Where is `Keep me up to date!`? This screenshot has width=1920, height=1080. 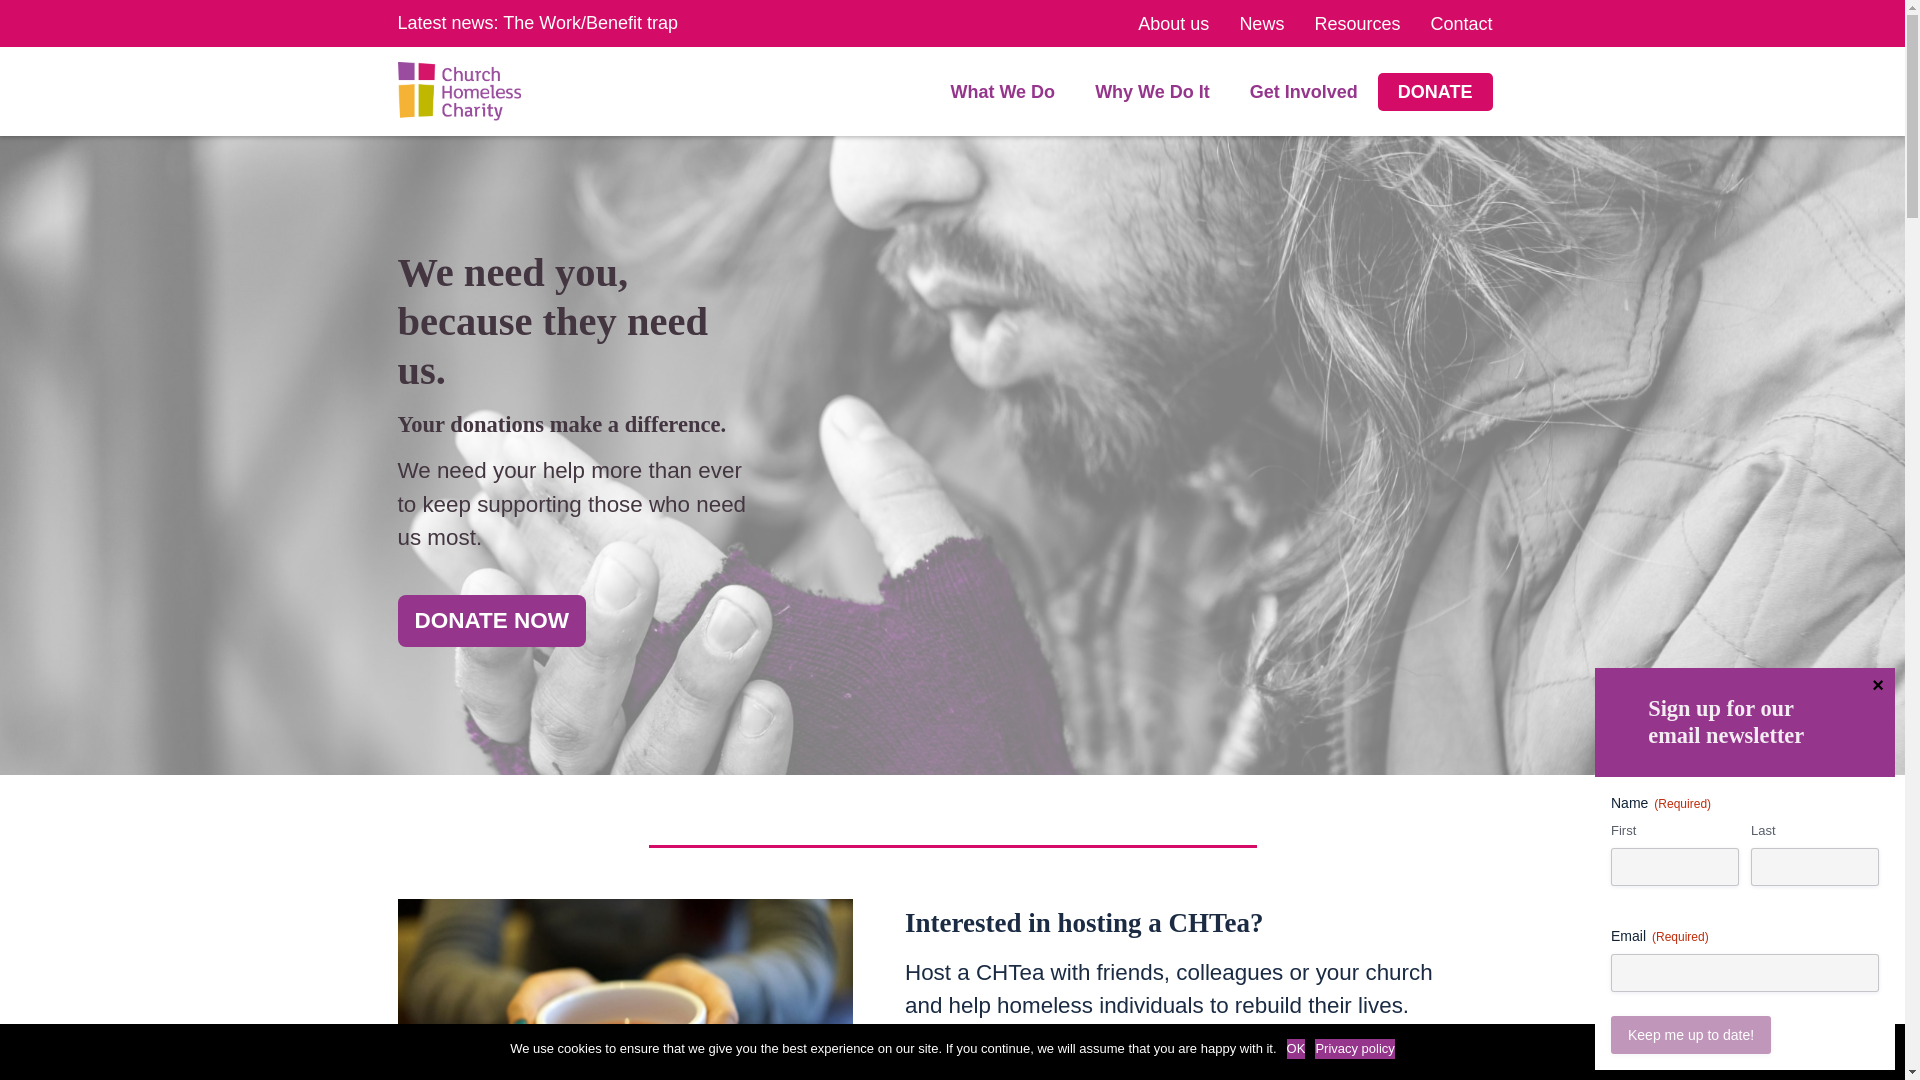
Keep me up to date! is located at coordinates (1690, 1035).